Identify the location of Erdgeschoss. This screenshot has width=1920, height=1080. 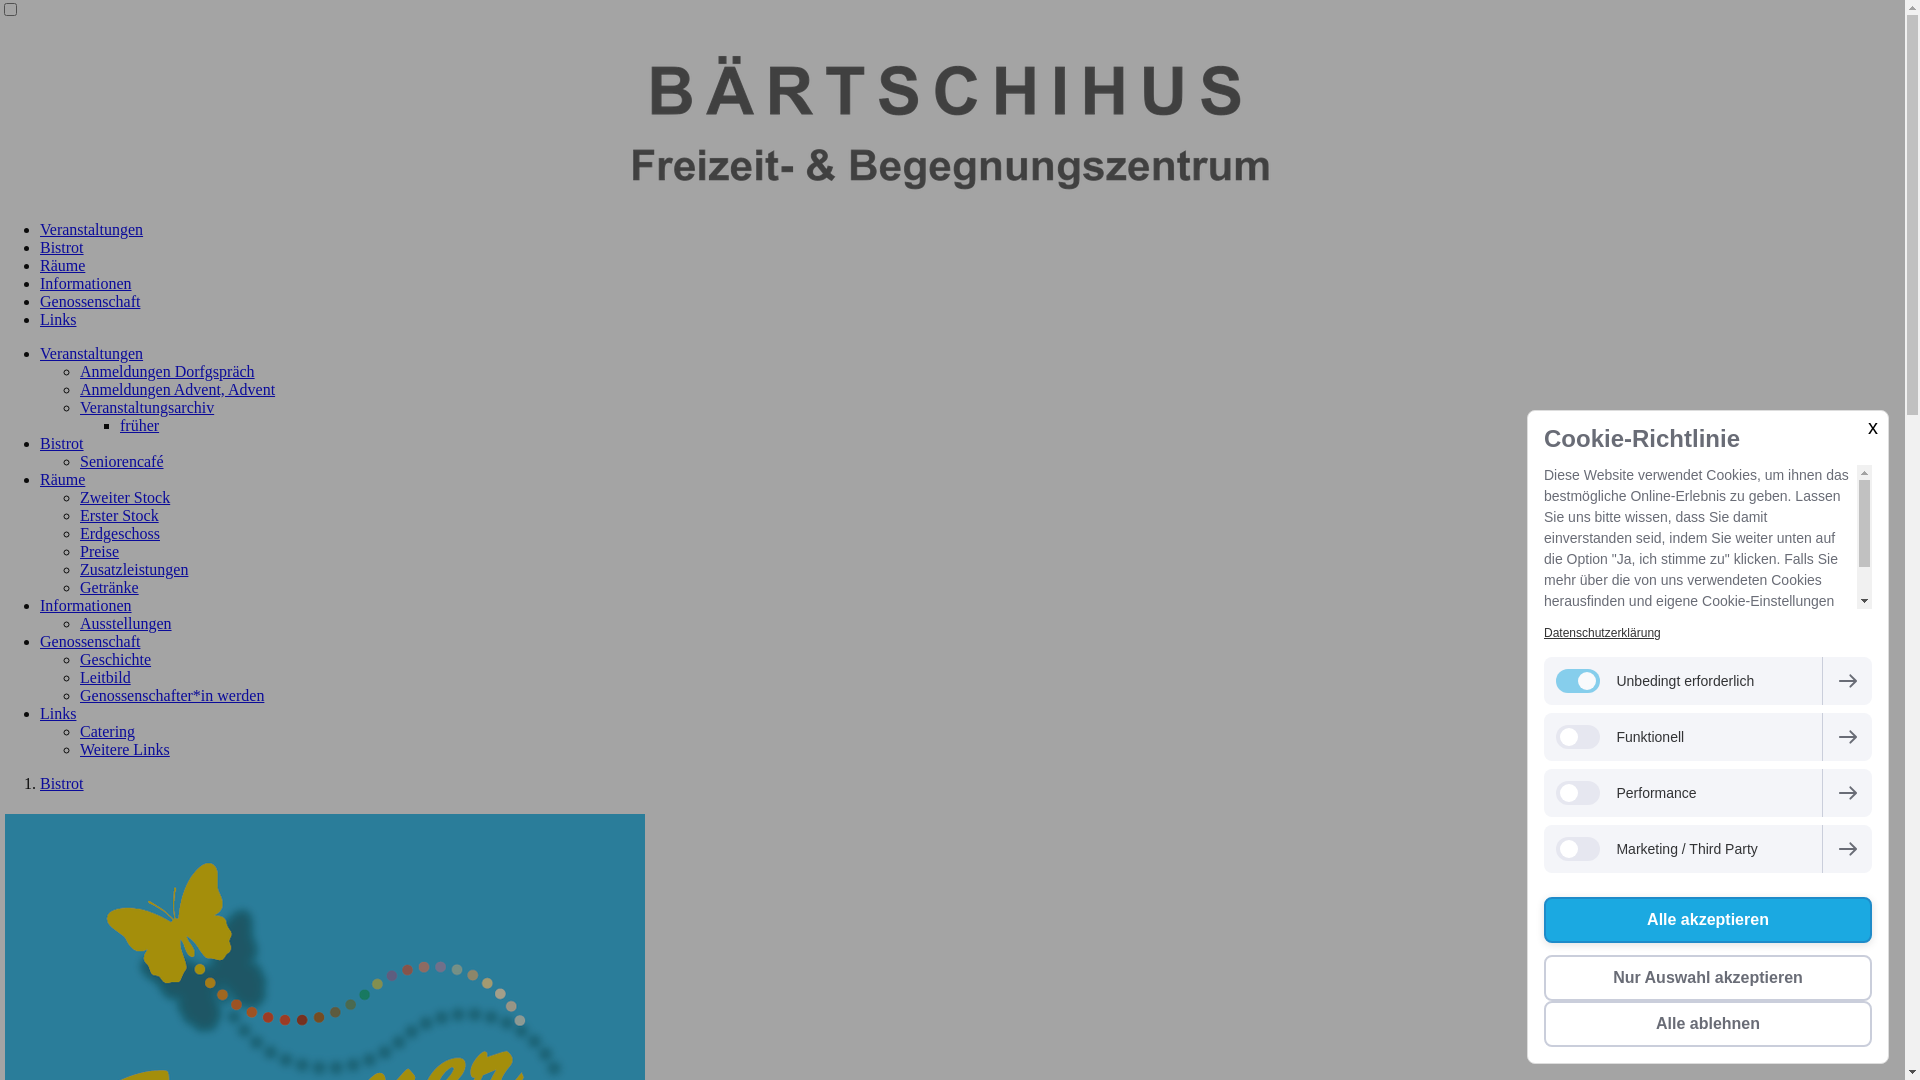
(120, 534).